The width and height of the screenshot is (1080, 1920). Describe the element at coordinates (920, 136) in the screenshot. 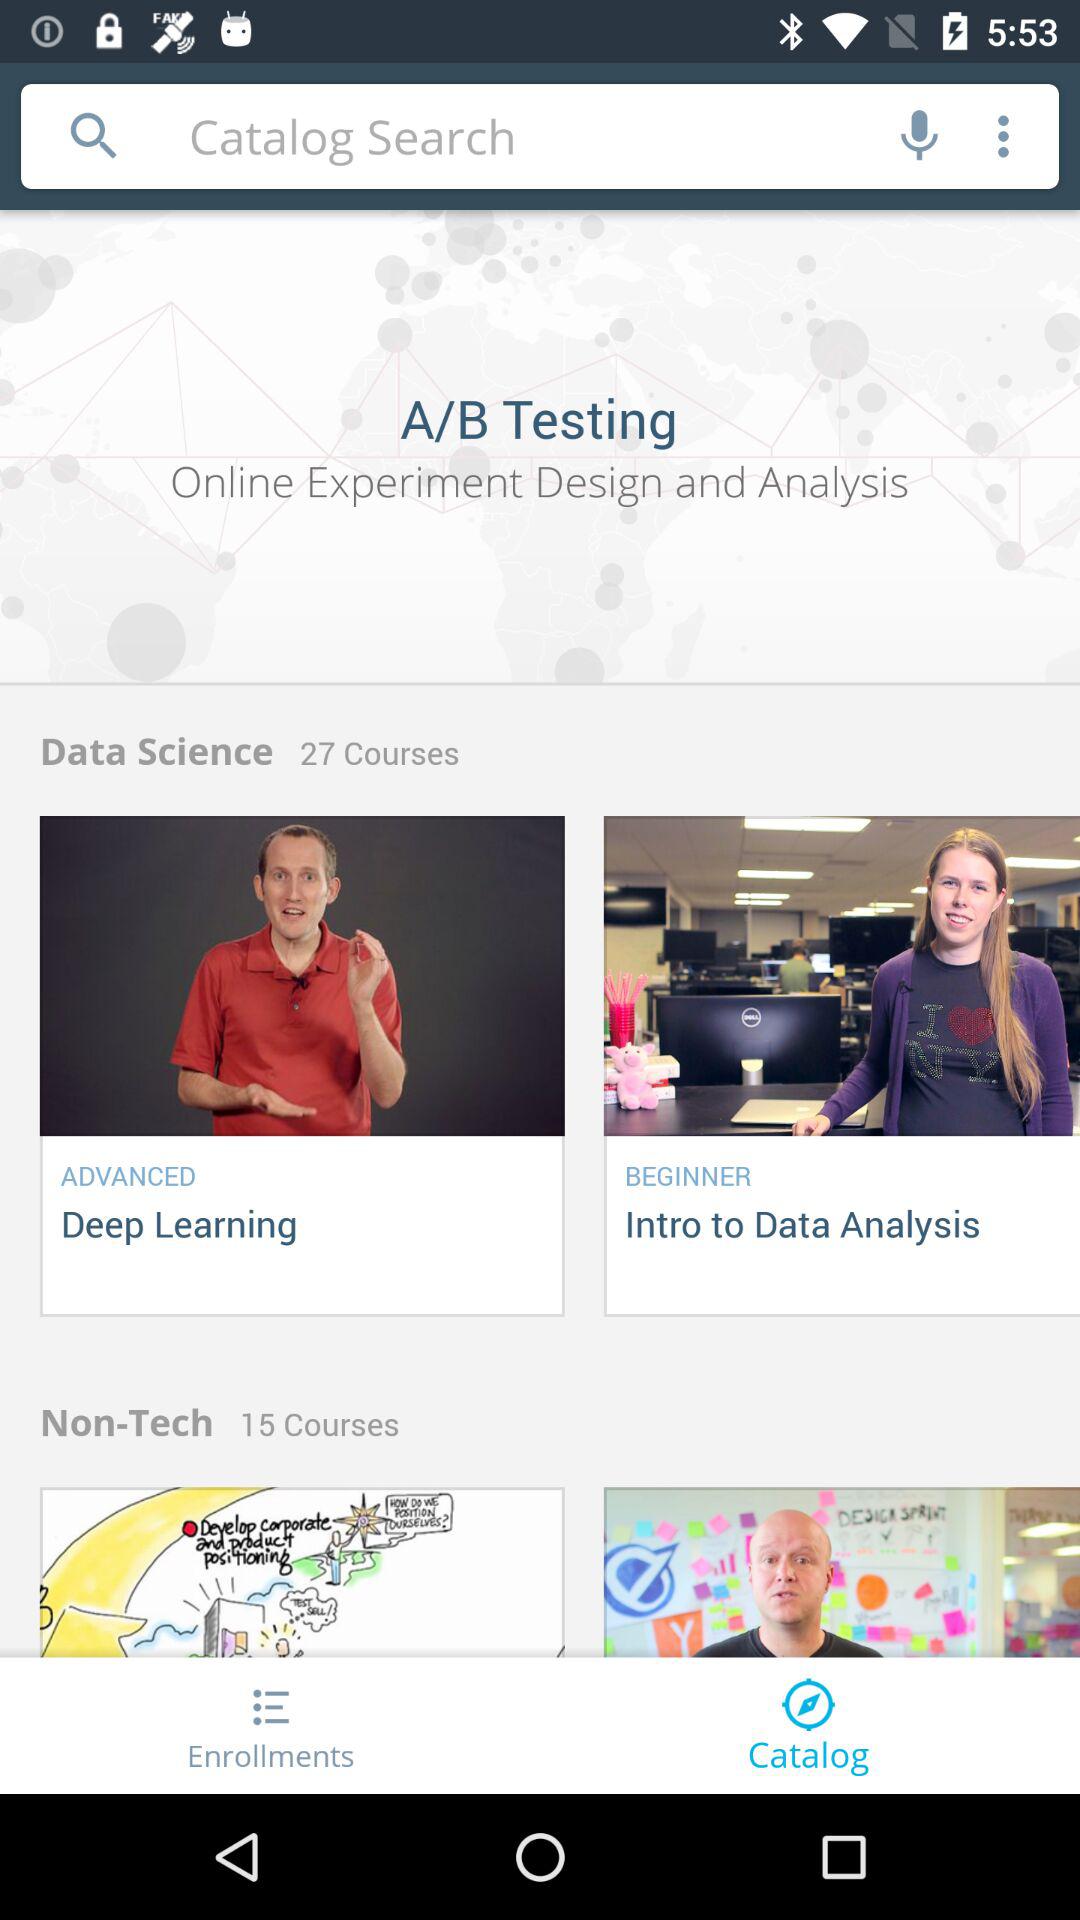

I see `voice option button` at that location.